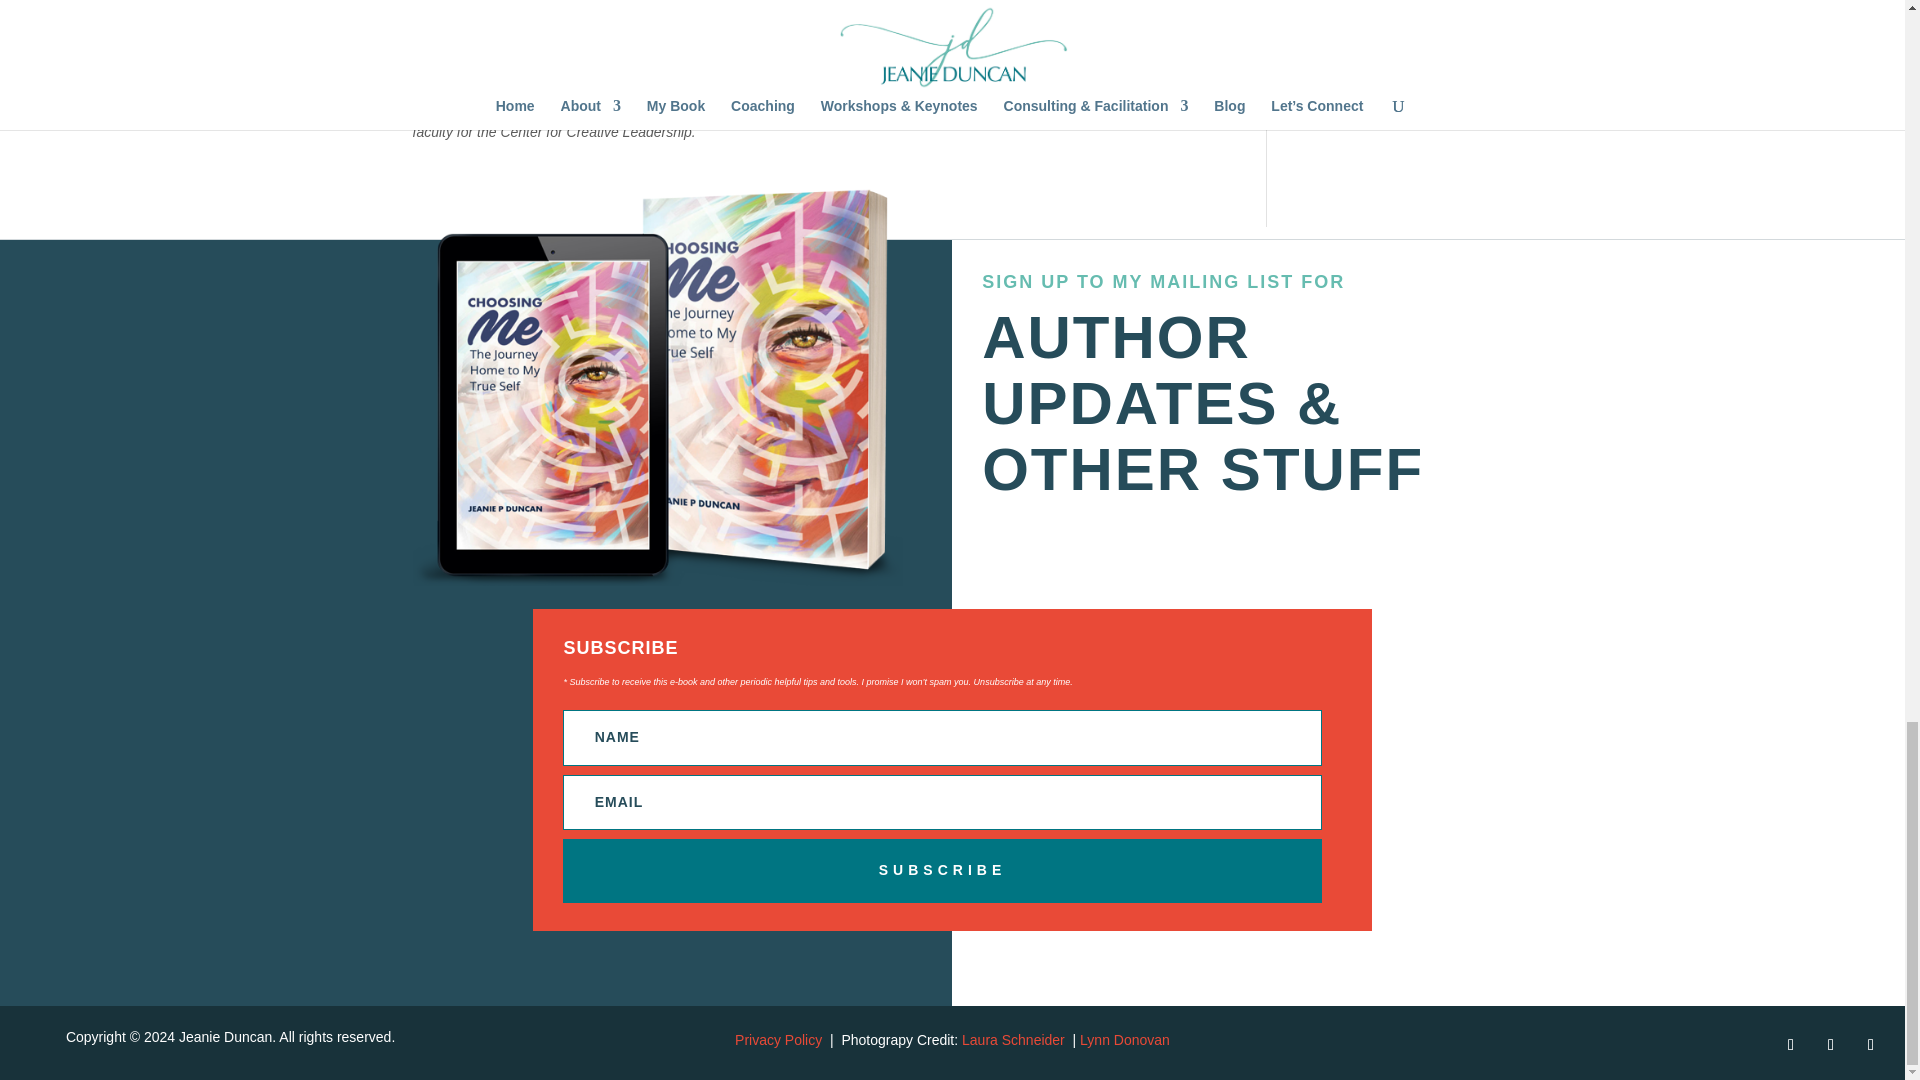 The height and width of the screenshot is (1080, 1920). I want to click on Follow on Facebook, so click(1870, 1044).